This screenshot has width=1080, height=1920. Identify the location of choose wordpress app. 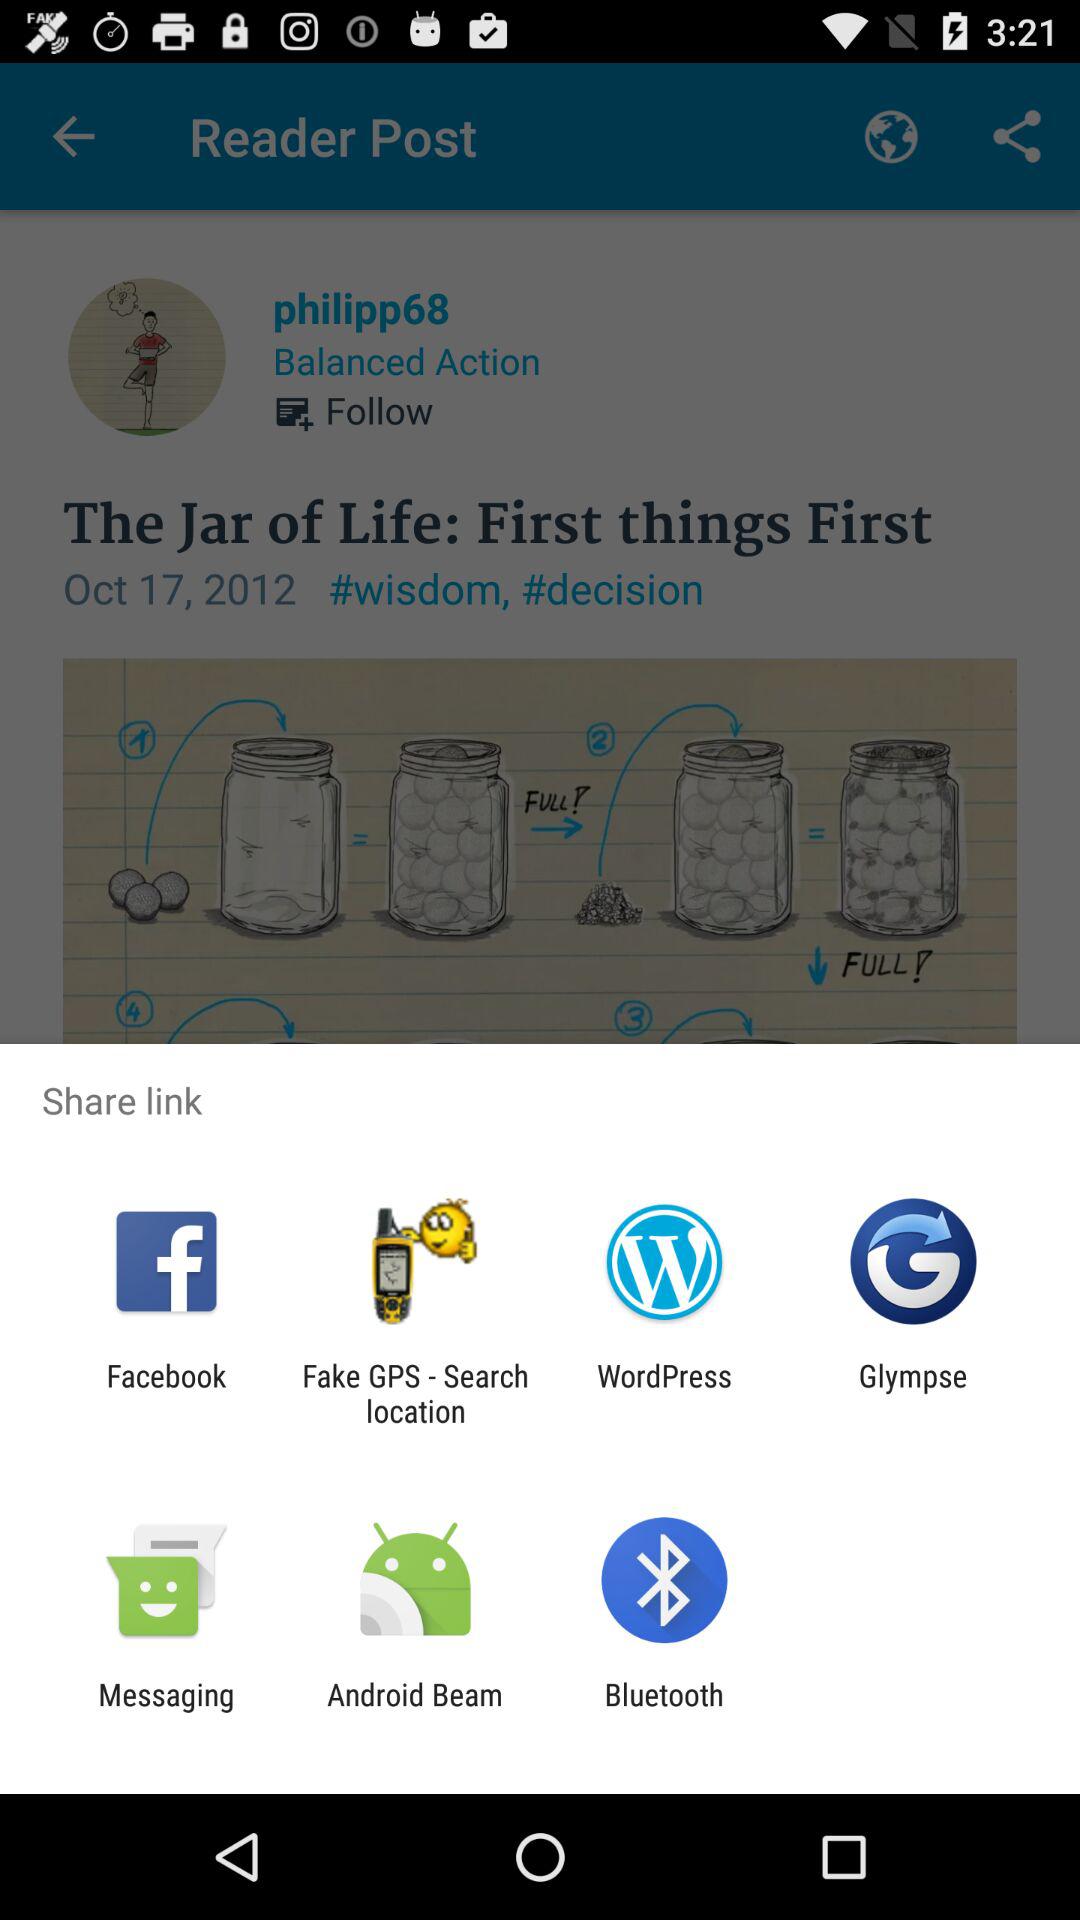
(664, 1393).